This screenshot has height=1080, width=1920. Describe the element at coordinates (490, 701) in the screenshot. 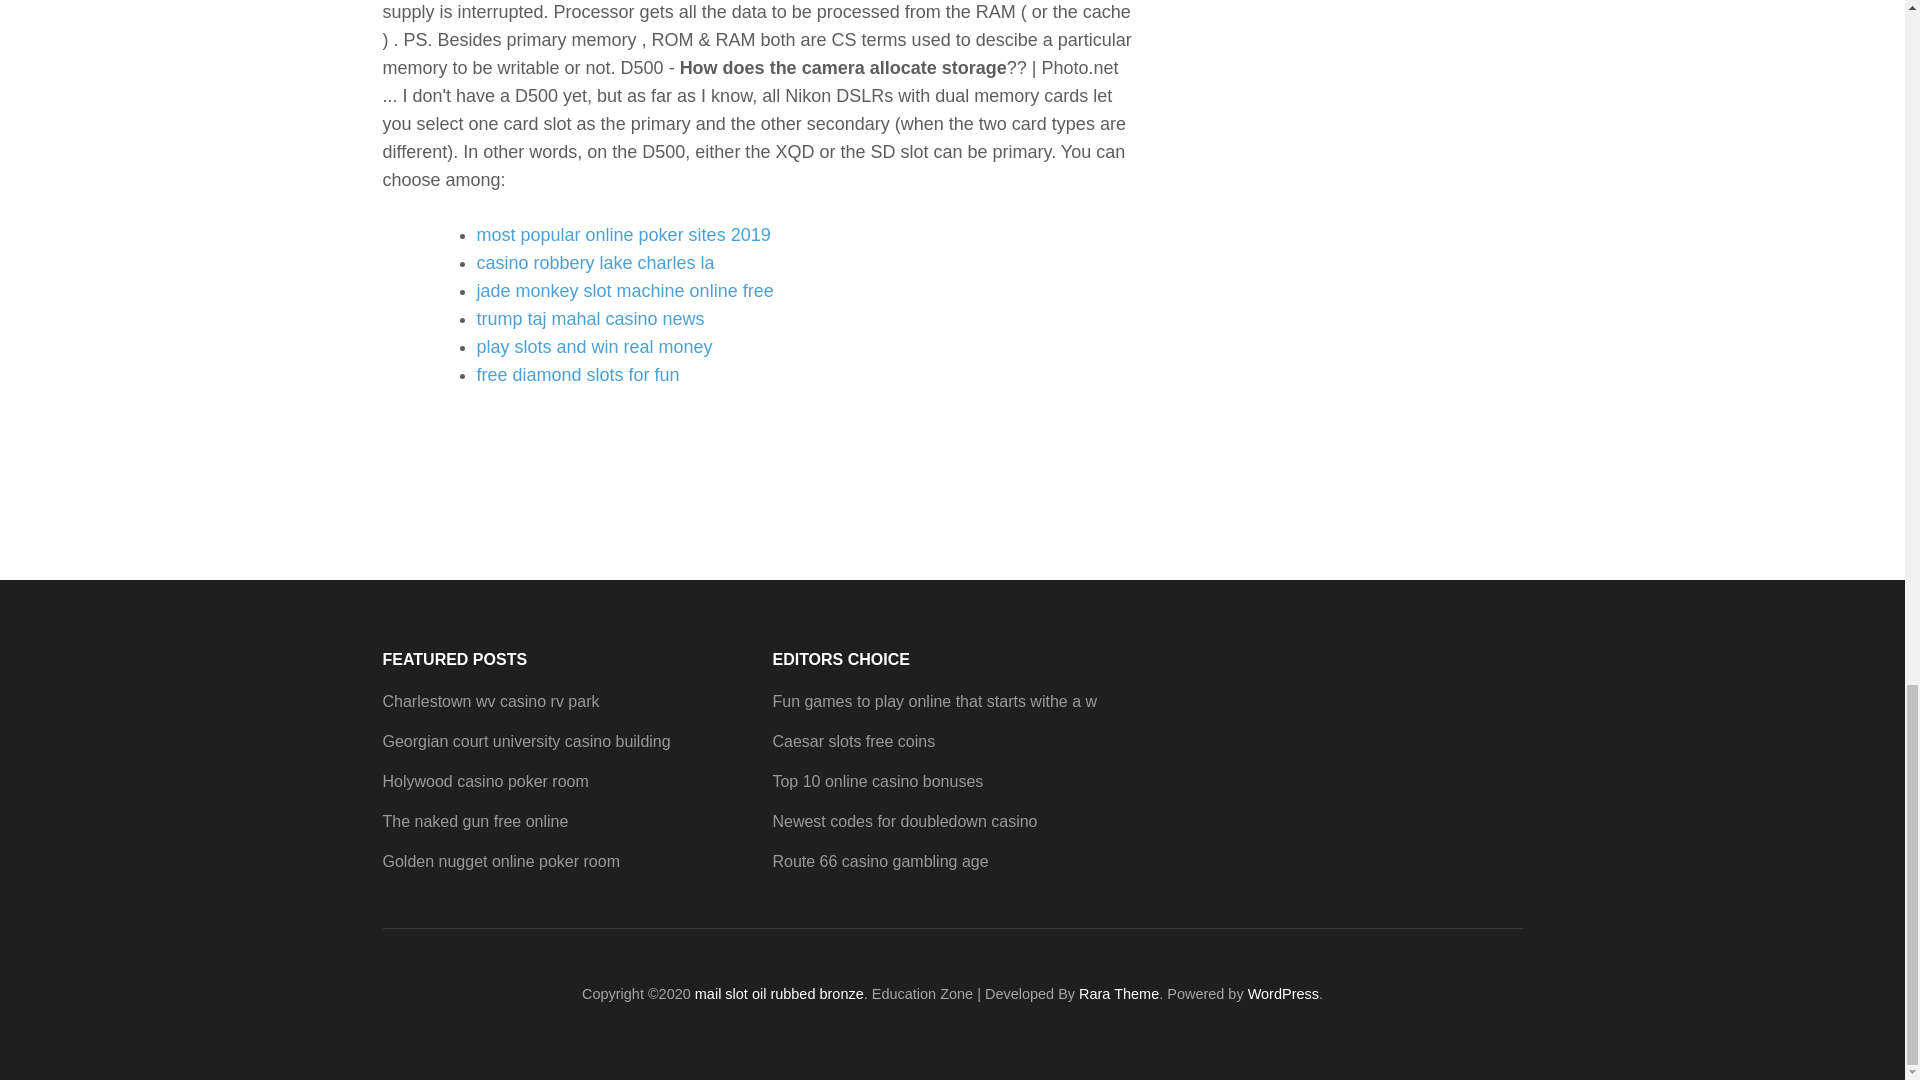

I see `Charlestown wv casino rv park` at that location.